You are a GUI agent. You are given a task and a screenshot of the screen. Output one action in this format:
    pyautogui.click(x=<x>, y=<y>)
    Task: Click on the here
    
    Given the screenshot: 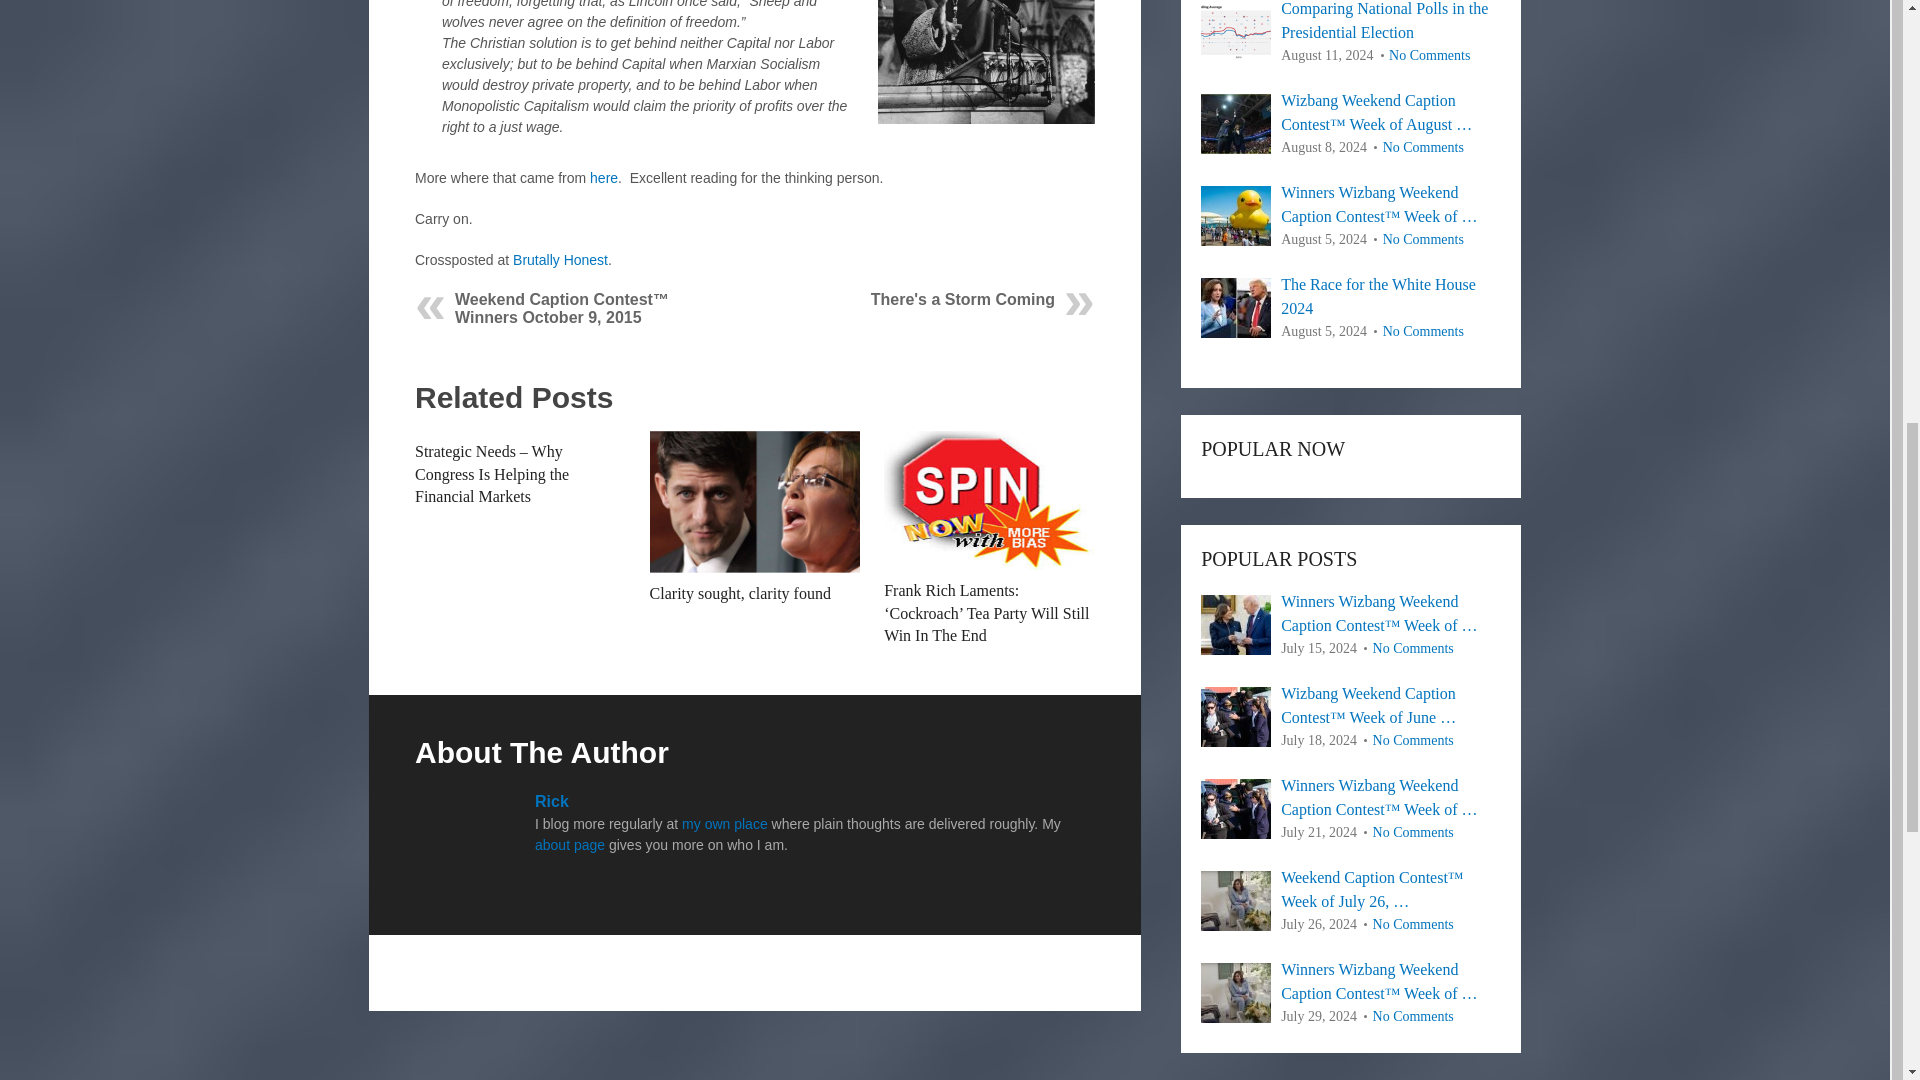 What is the action you would take?
    pyautogui.click(x=604, y=177)
    